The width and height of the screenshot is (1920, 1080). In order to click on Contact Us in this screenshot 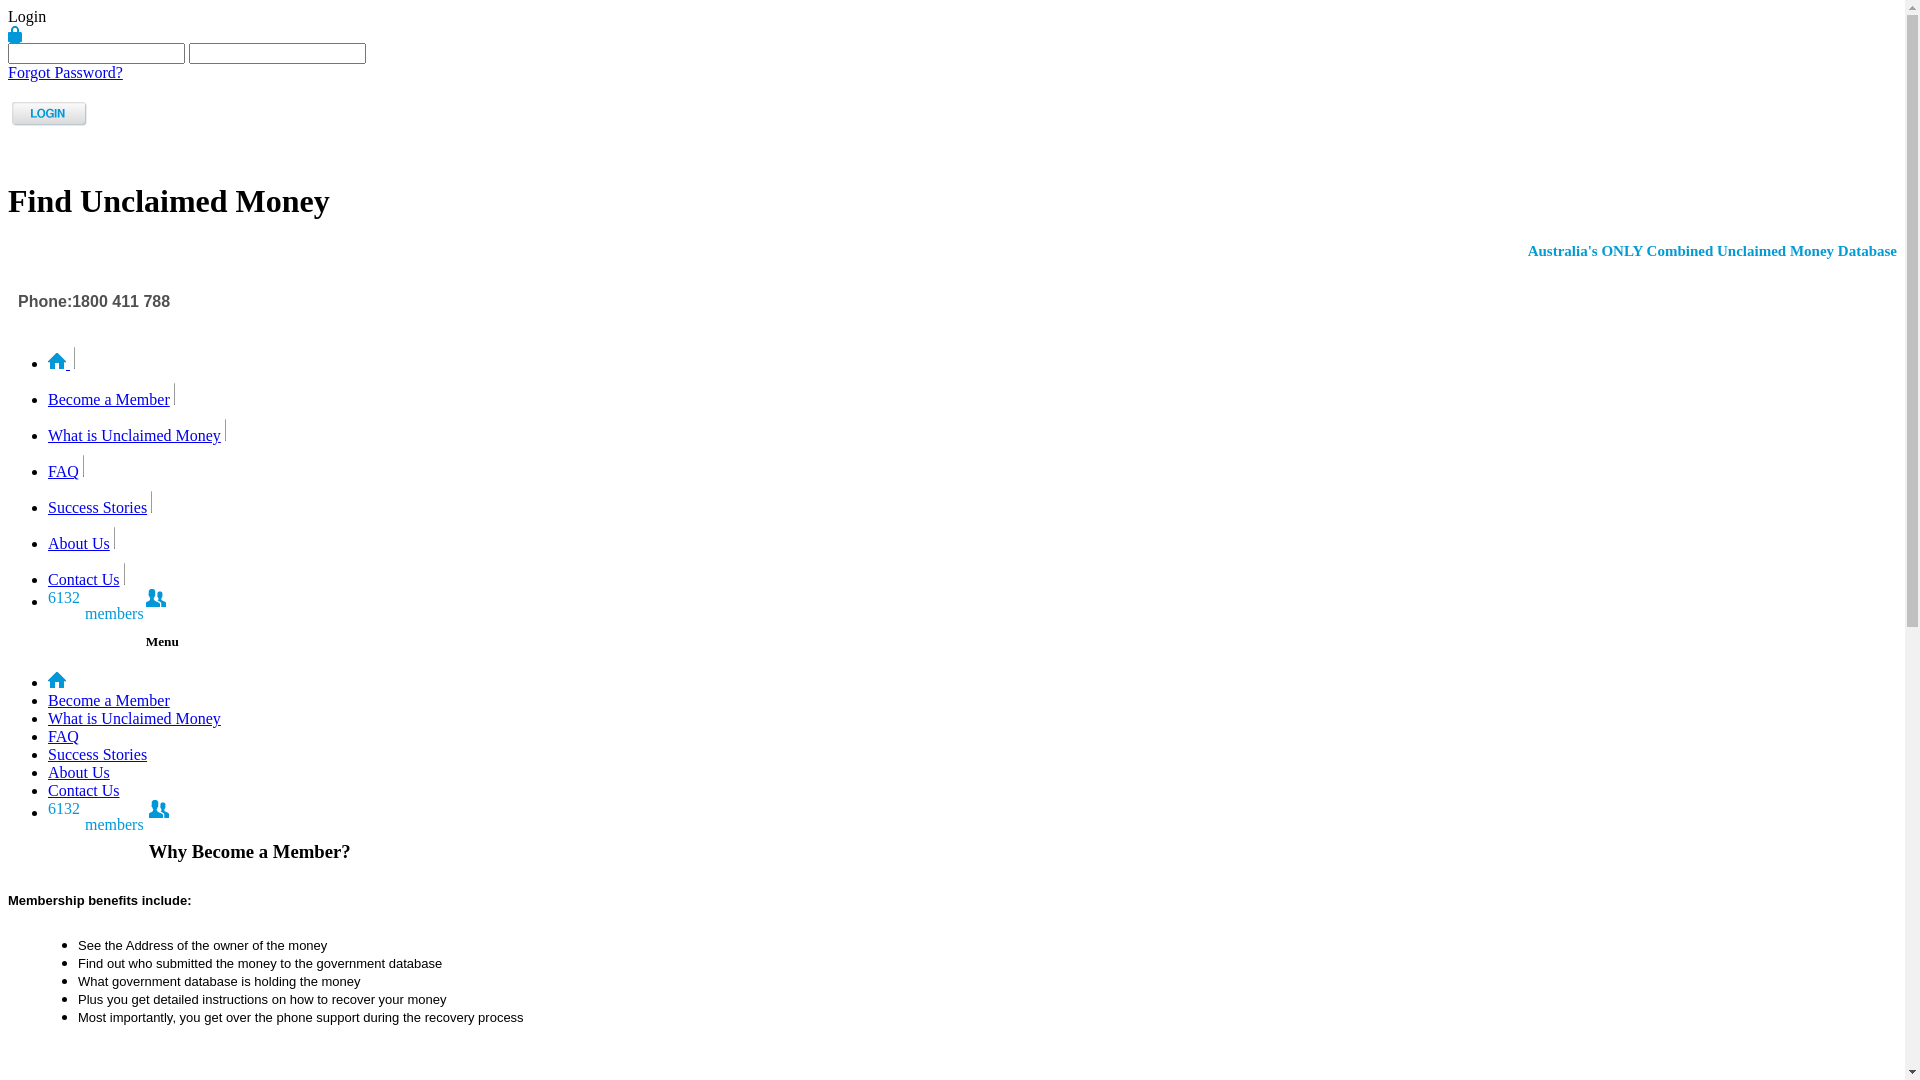, I will do `click(84, 790)`.